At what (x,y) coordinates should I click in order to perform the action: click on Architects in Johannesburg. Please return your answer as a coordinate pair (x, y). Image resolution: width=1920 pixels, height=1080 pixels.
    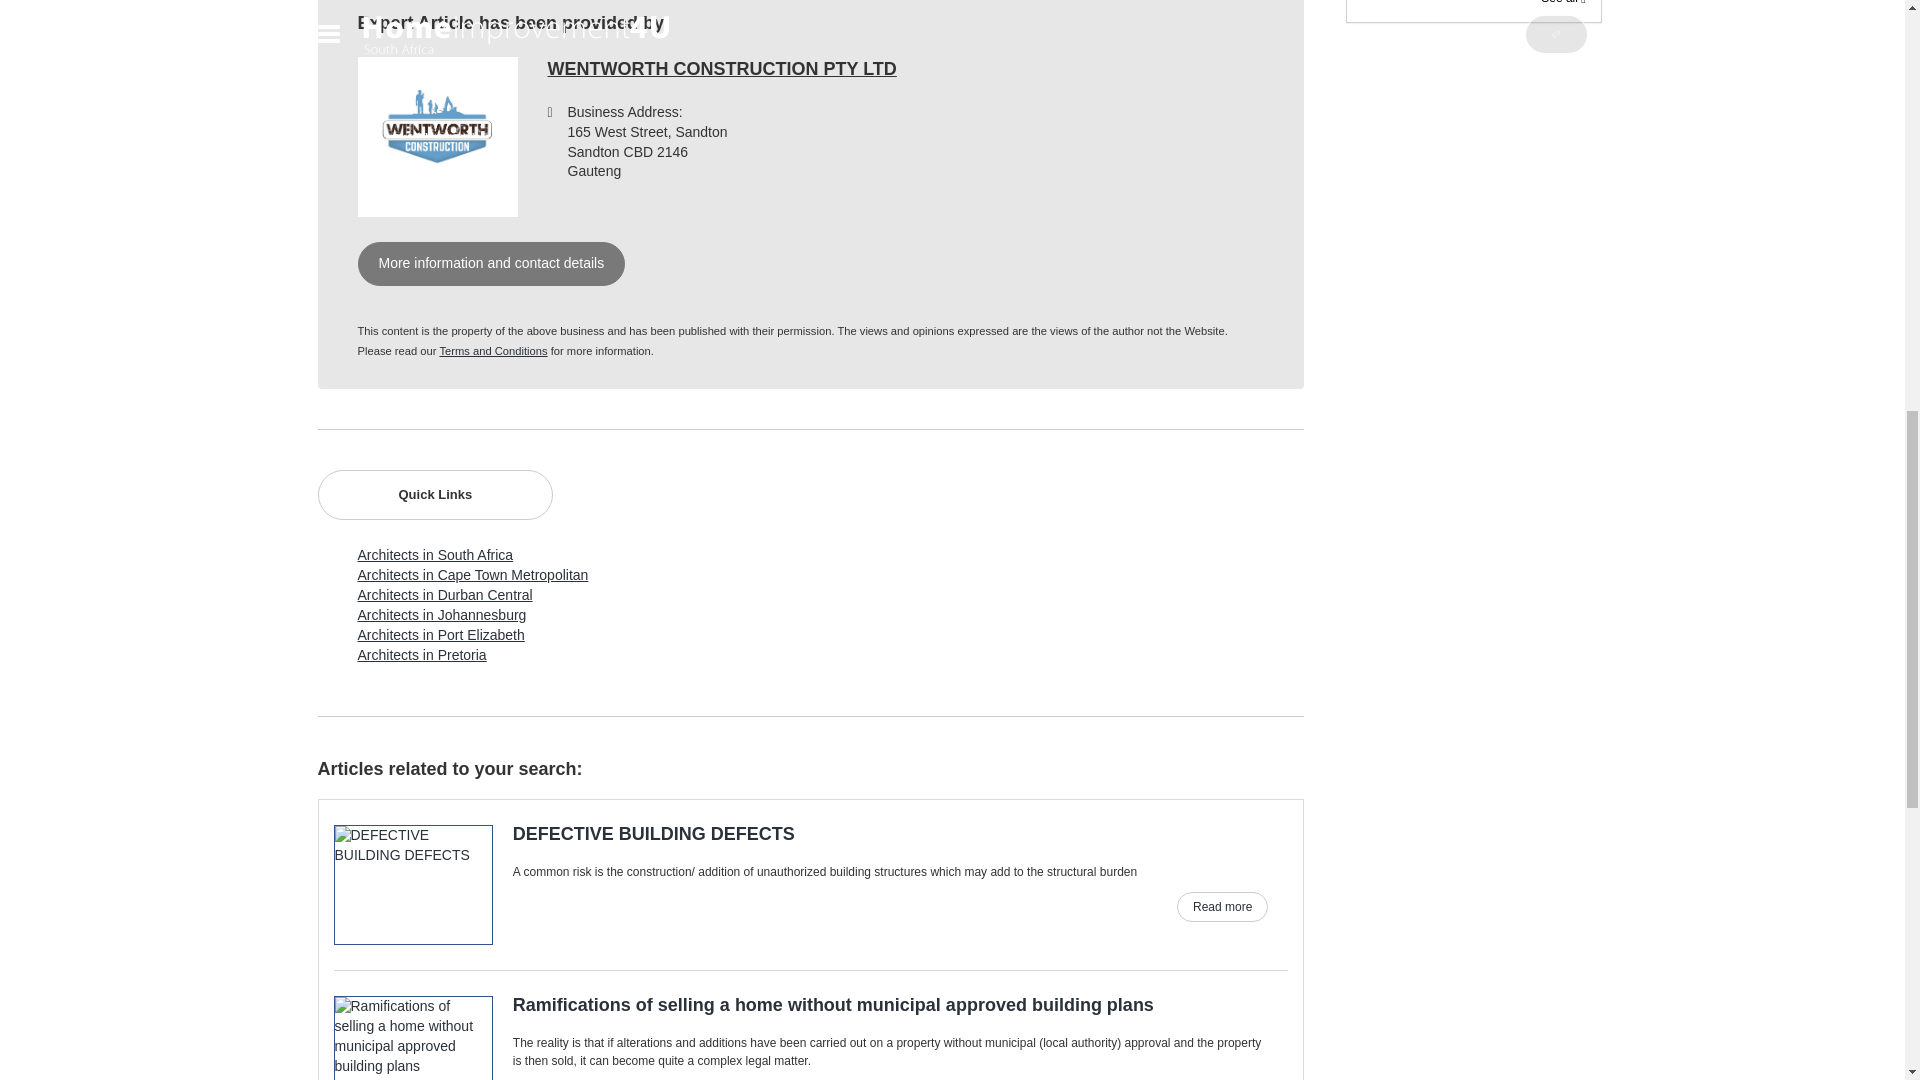
    Looking at the image, I should click on (442, 614).